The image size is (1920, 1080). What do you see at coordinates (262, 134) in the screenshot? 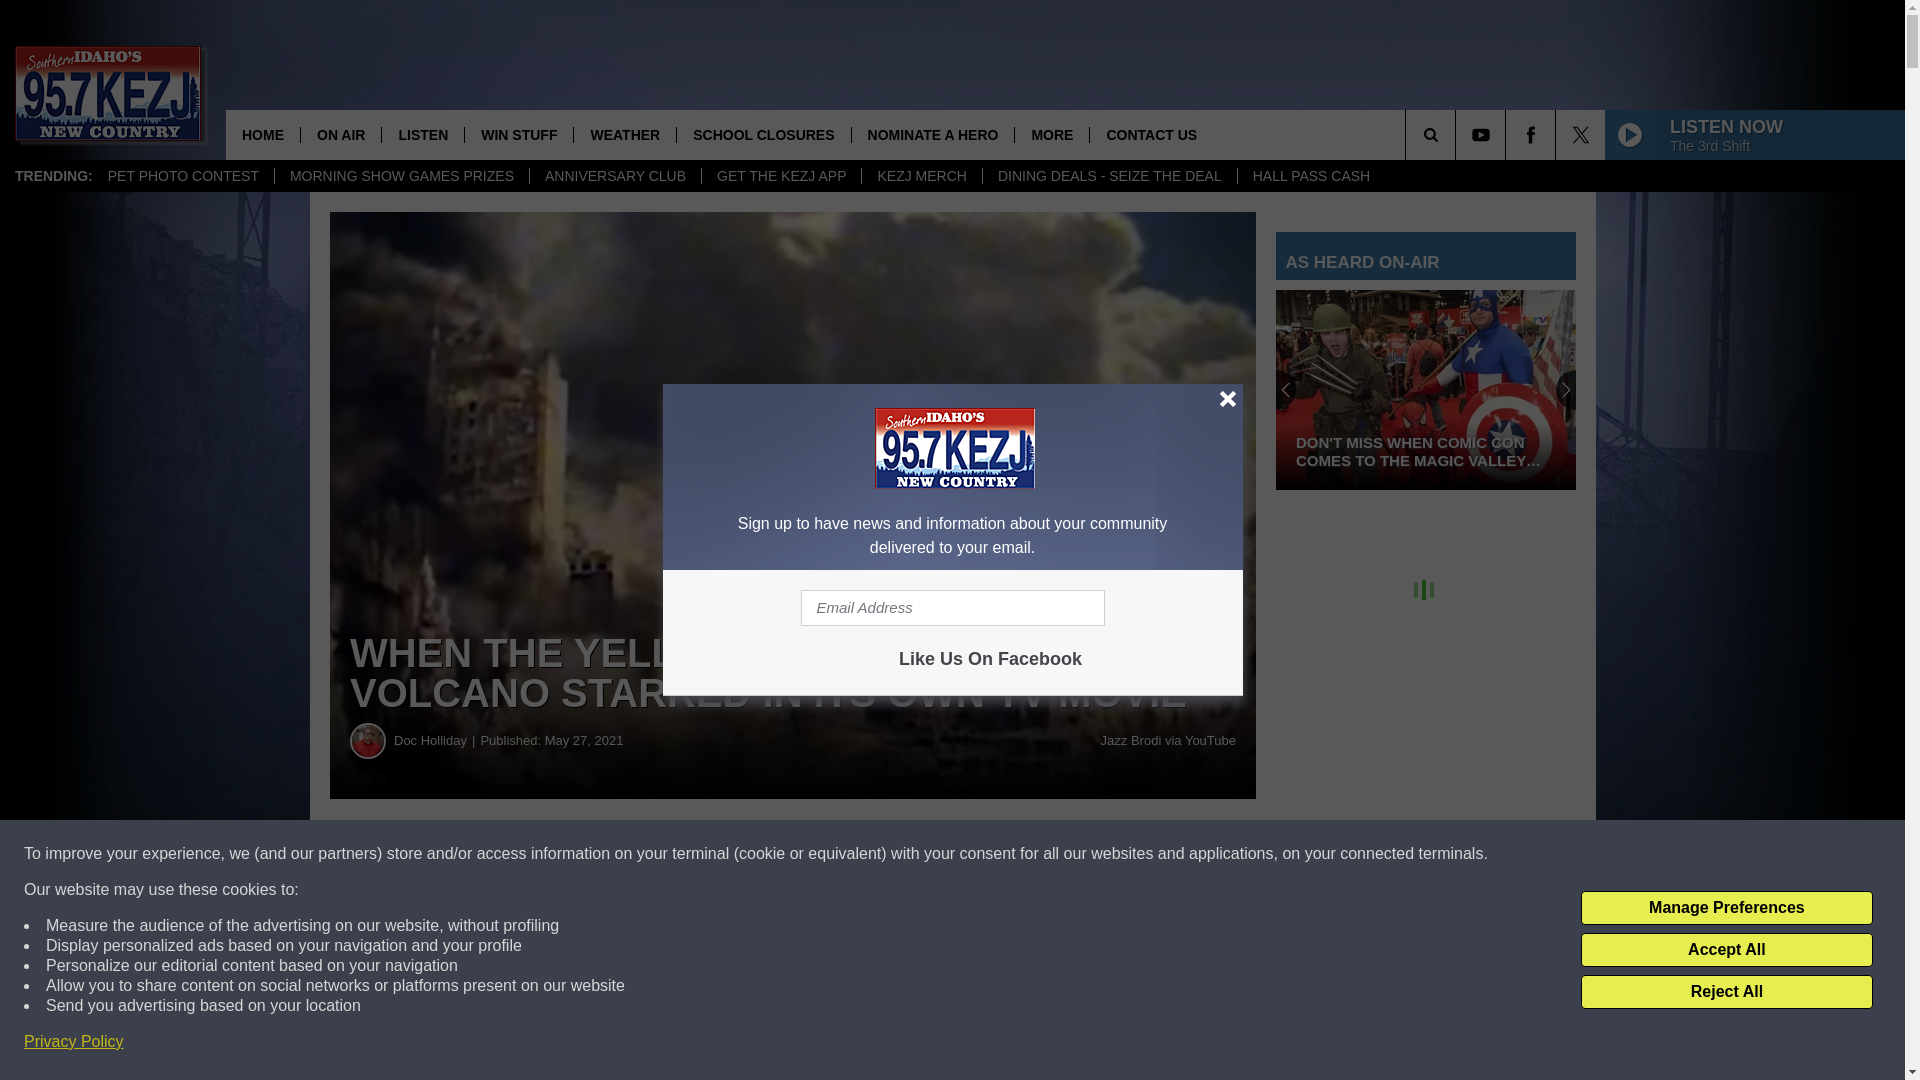
I see `HOME` at bounding box center [262, 134].